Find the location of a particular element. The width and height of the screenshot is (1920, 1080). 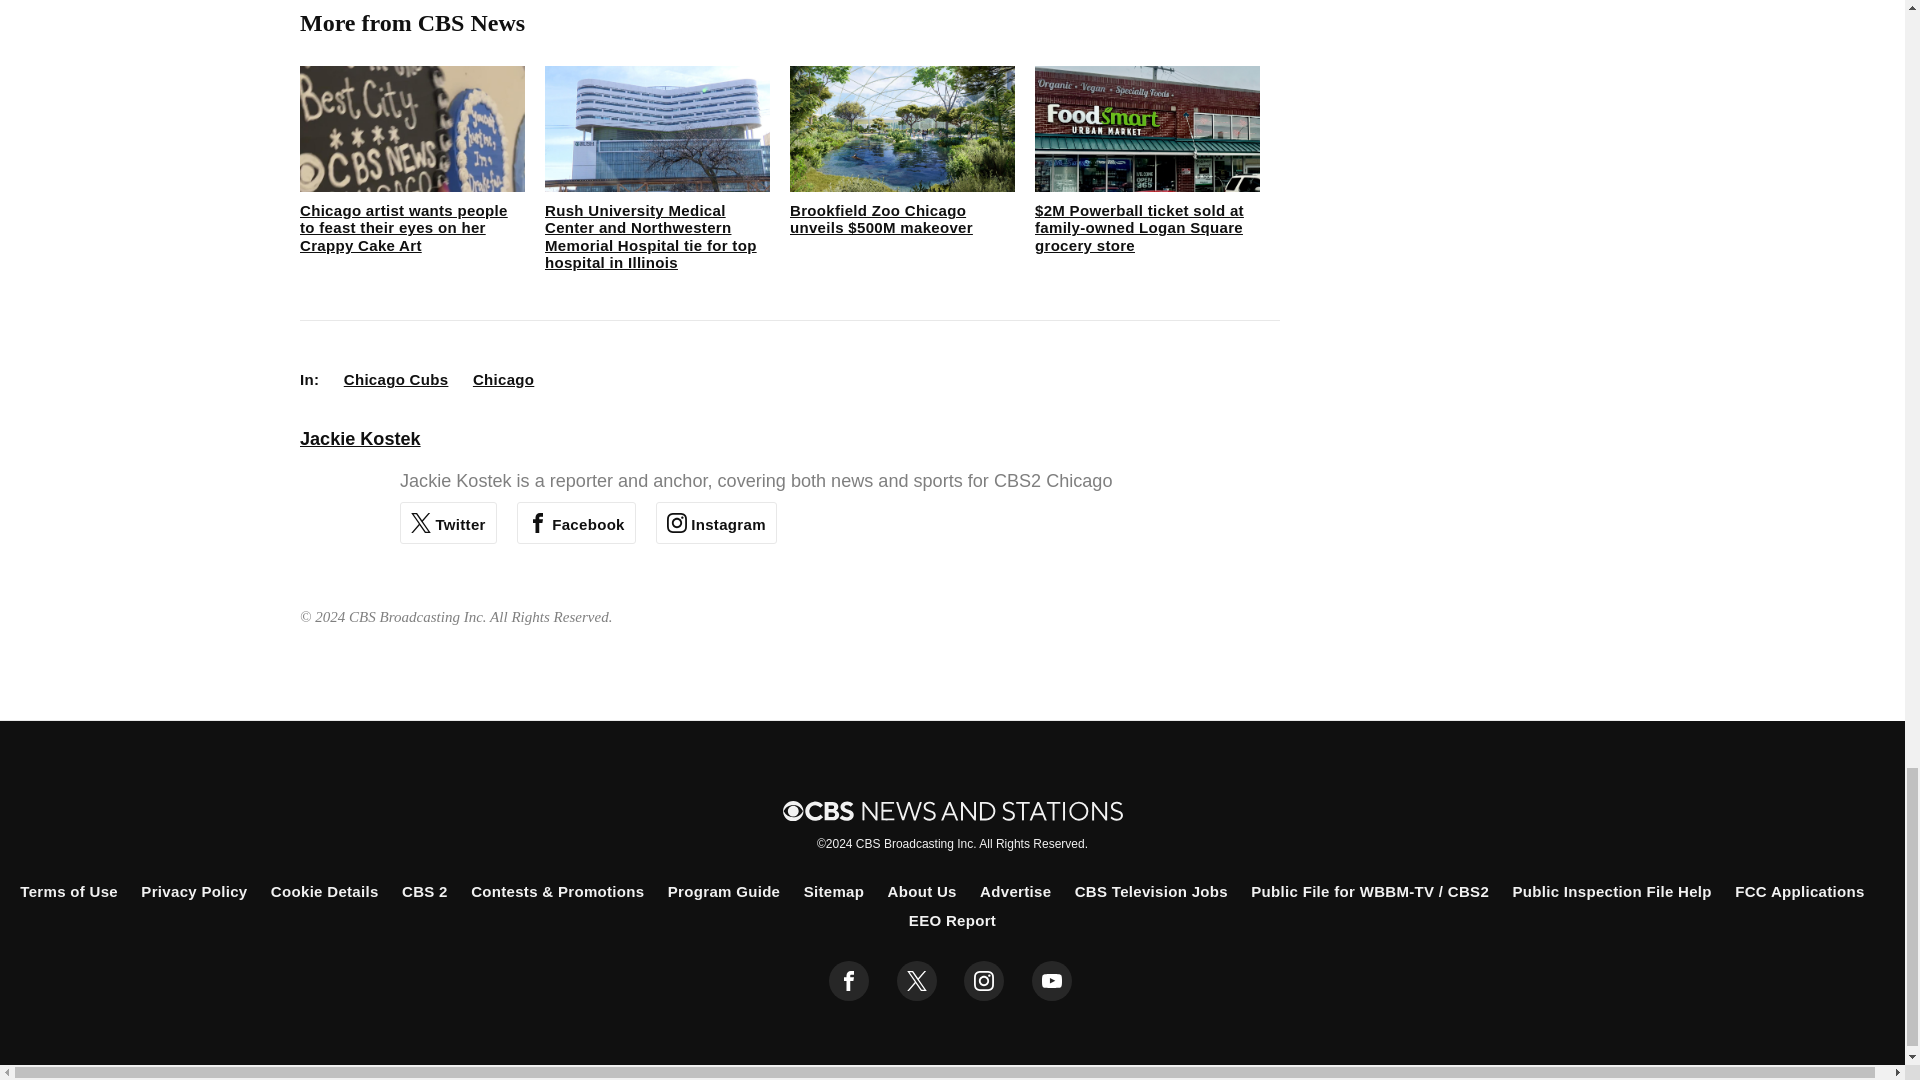

twitter is located at coordinates (916, 981).